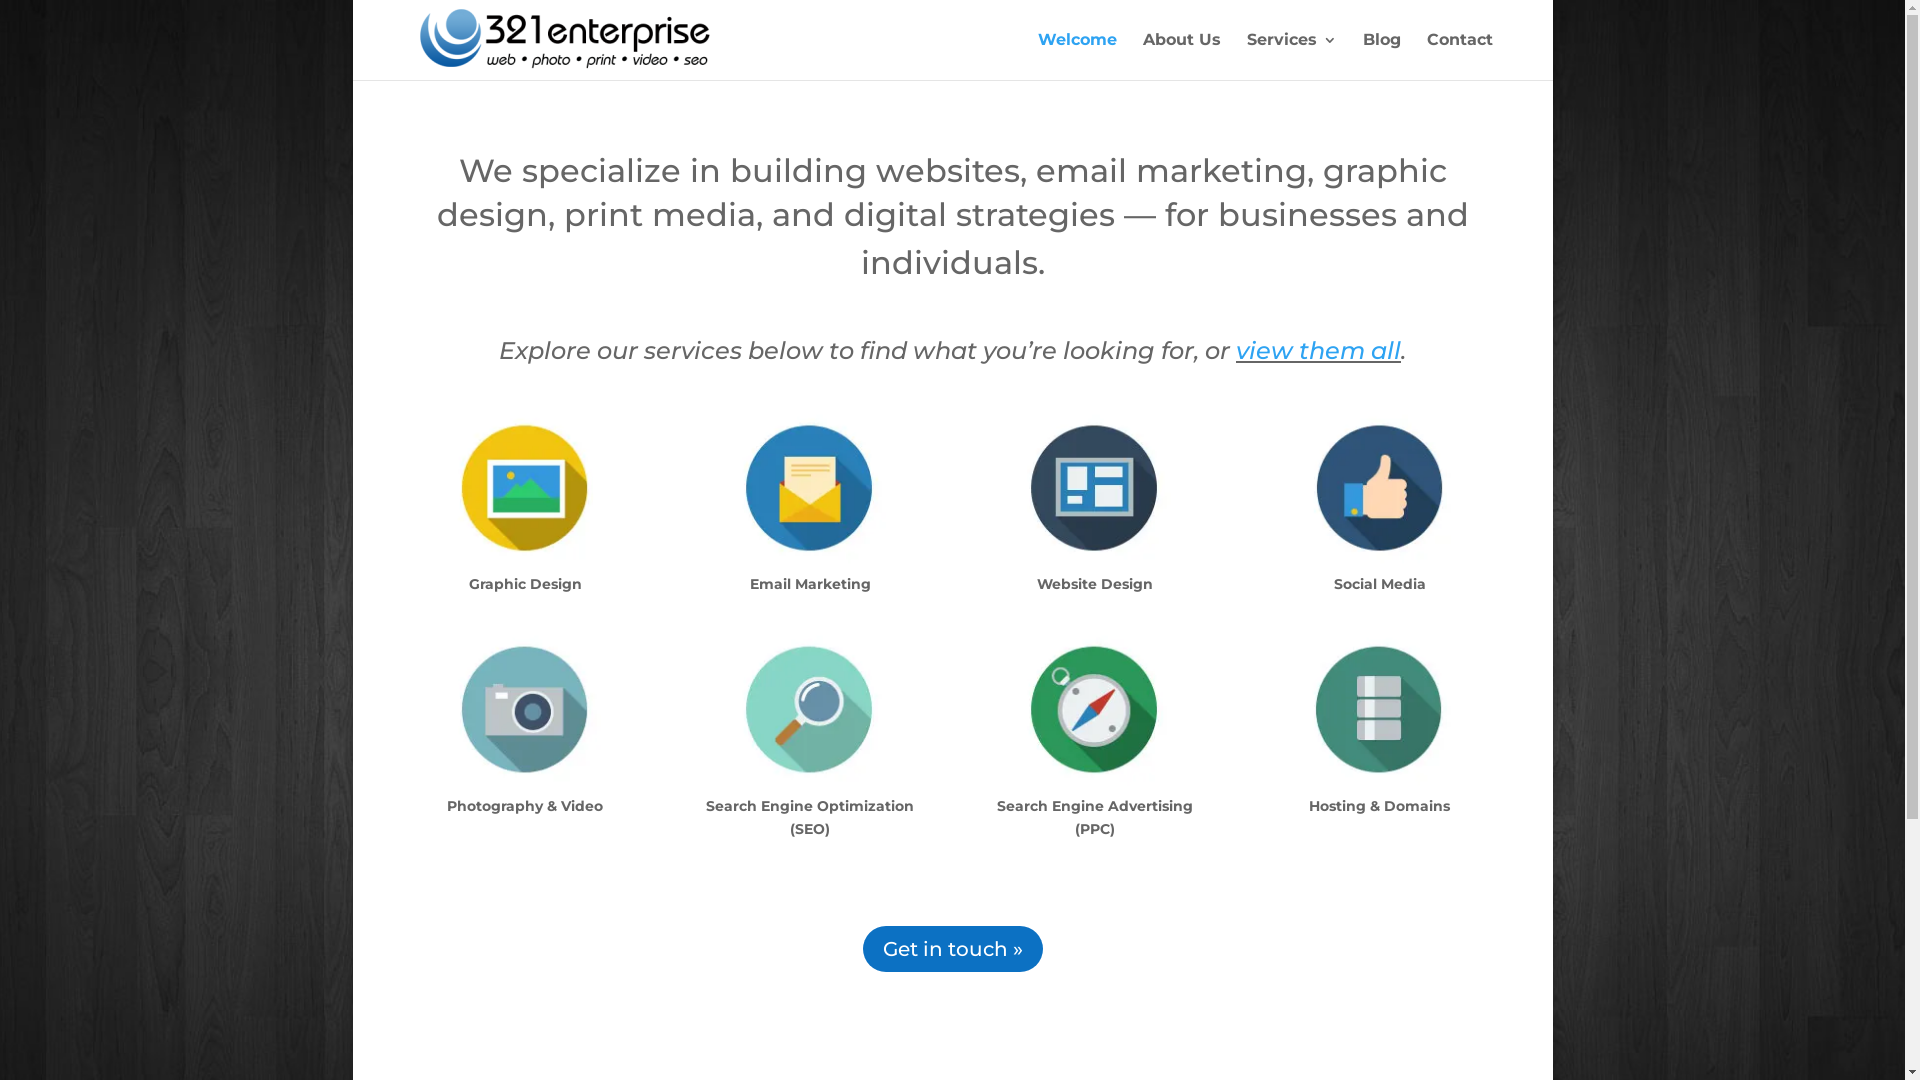 The width and height of the screenshot is (1920, 1080). I want to click on view them all, so click(1318, 350).